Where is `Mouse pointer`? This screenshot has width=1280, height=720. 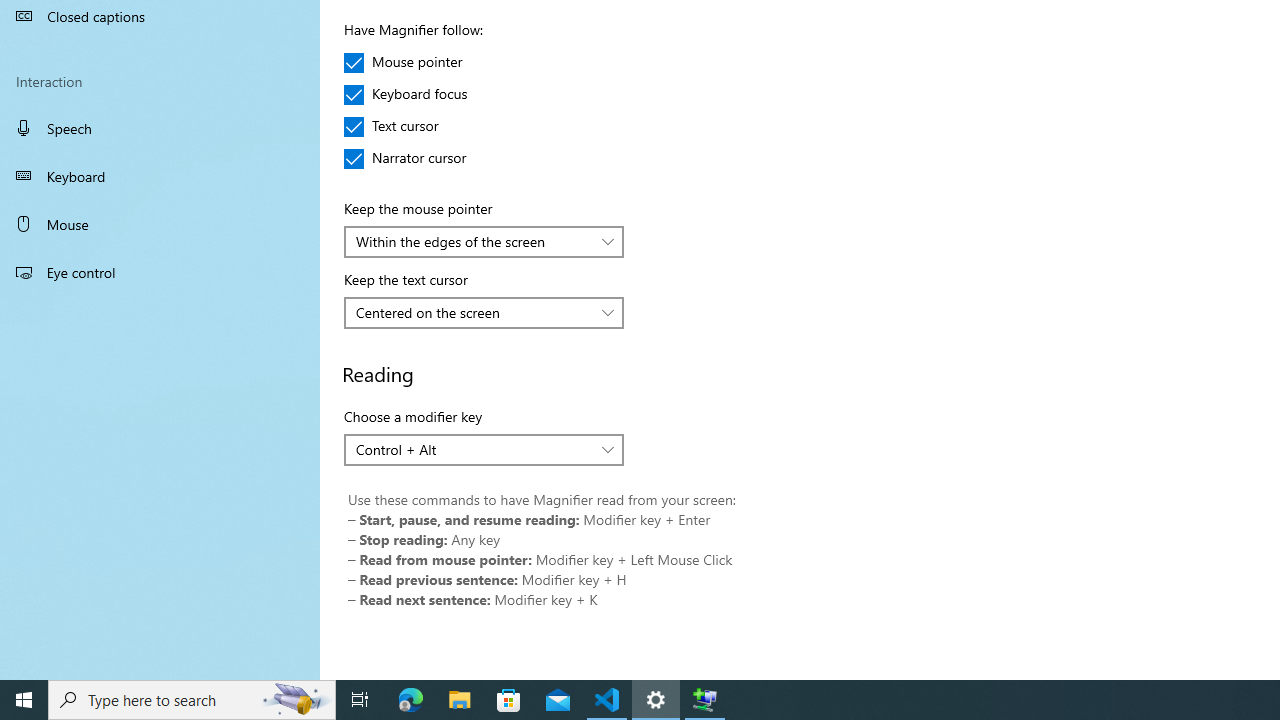 Mouse pointer is located at coordinates (404, 62).